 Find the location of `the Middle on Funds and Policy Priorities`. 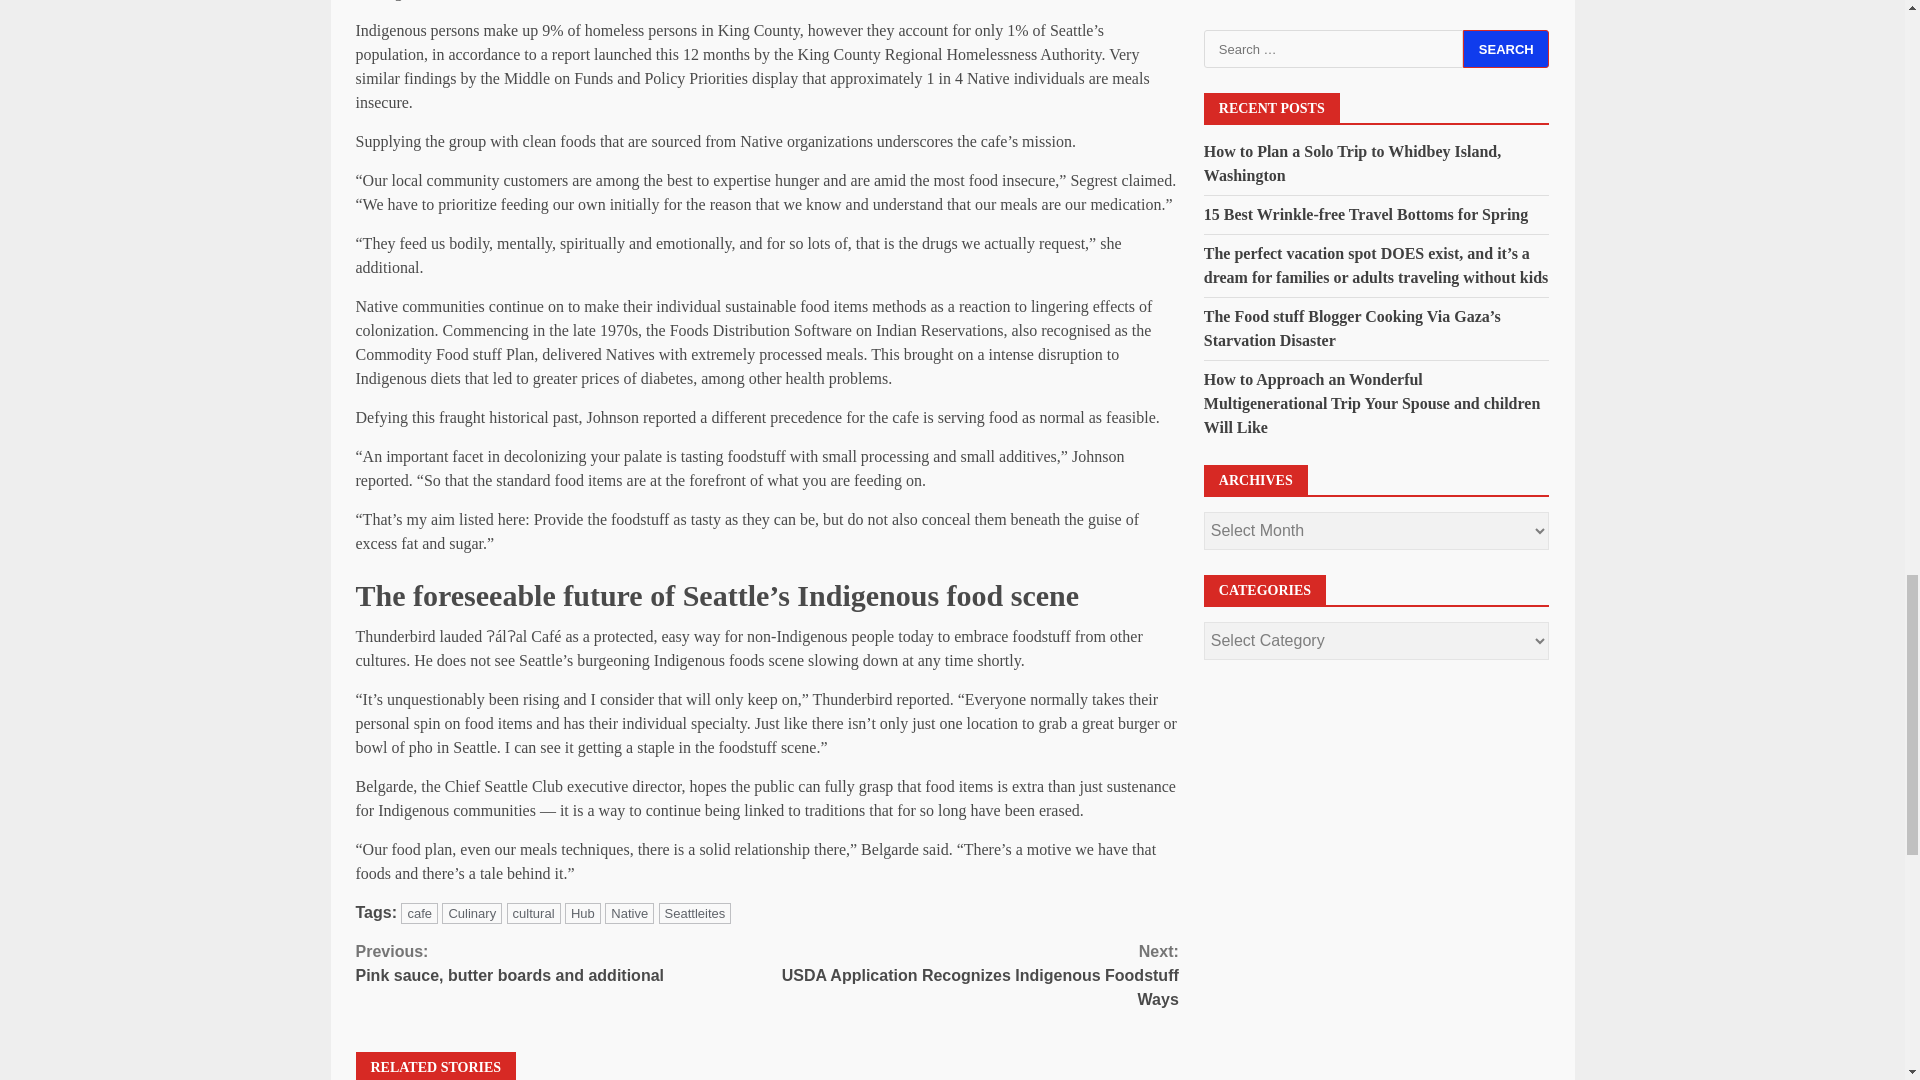

the Middle on Funds and Policy Priorities is located at coordinates (972, 975).